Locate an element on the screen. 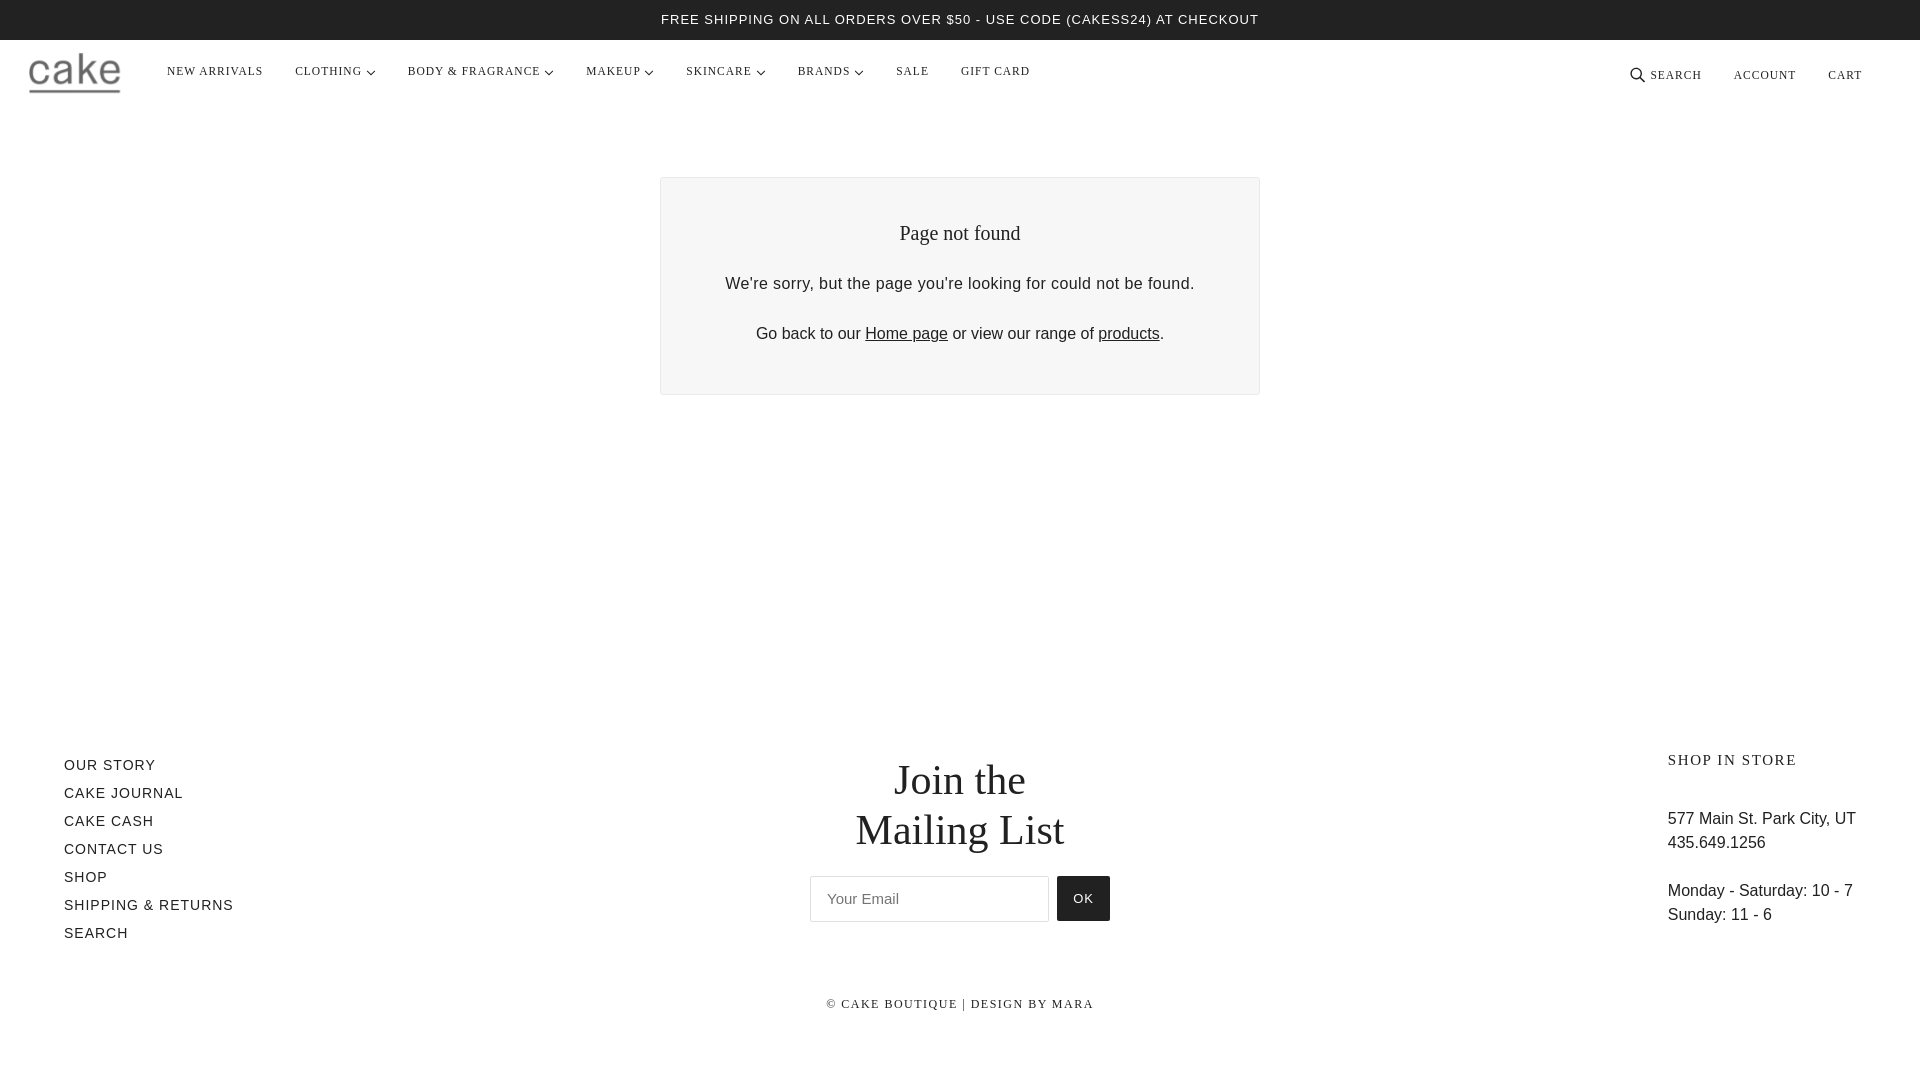 The height and width of the screenshot is (1080, 1920). NEW ARRIVALS is located at coordinates (214, 71).